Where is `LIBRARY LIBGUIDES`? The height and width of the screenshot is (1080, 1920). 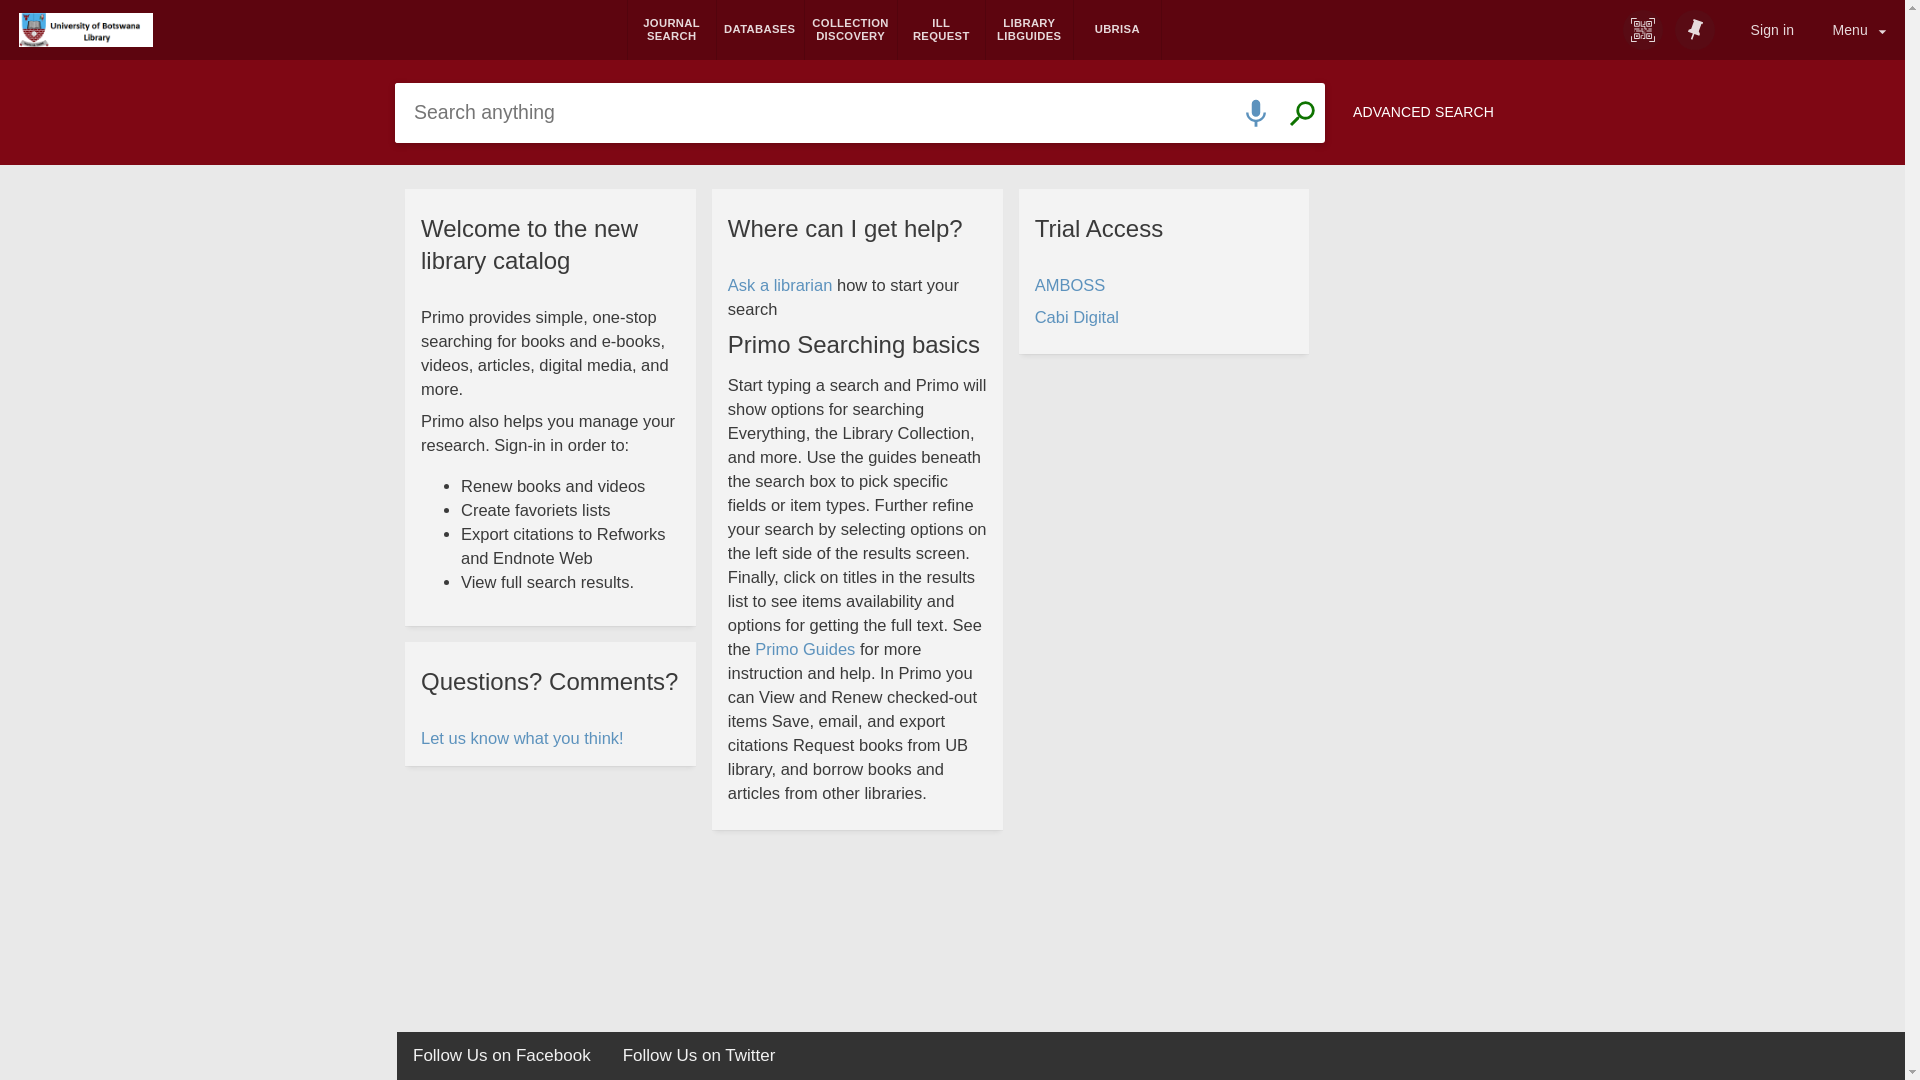
LIBRARY LIBGUIDES is located at coordinates (1029, 30).